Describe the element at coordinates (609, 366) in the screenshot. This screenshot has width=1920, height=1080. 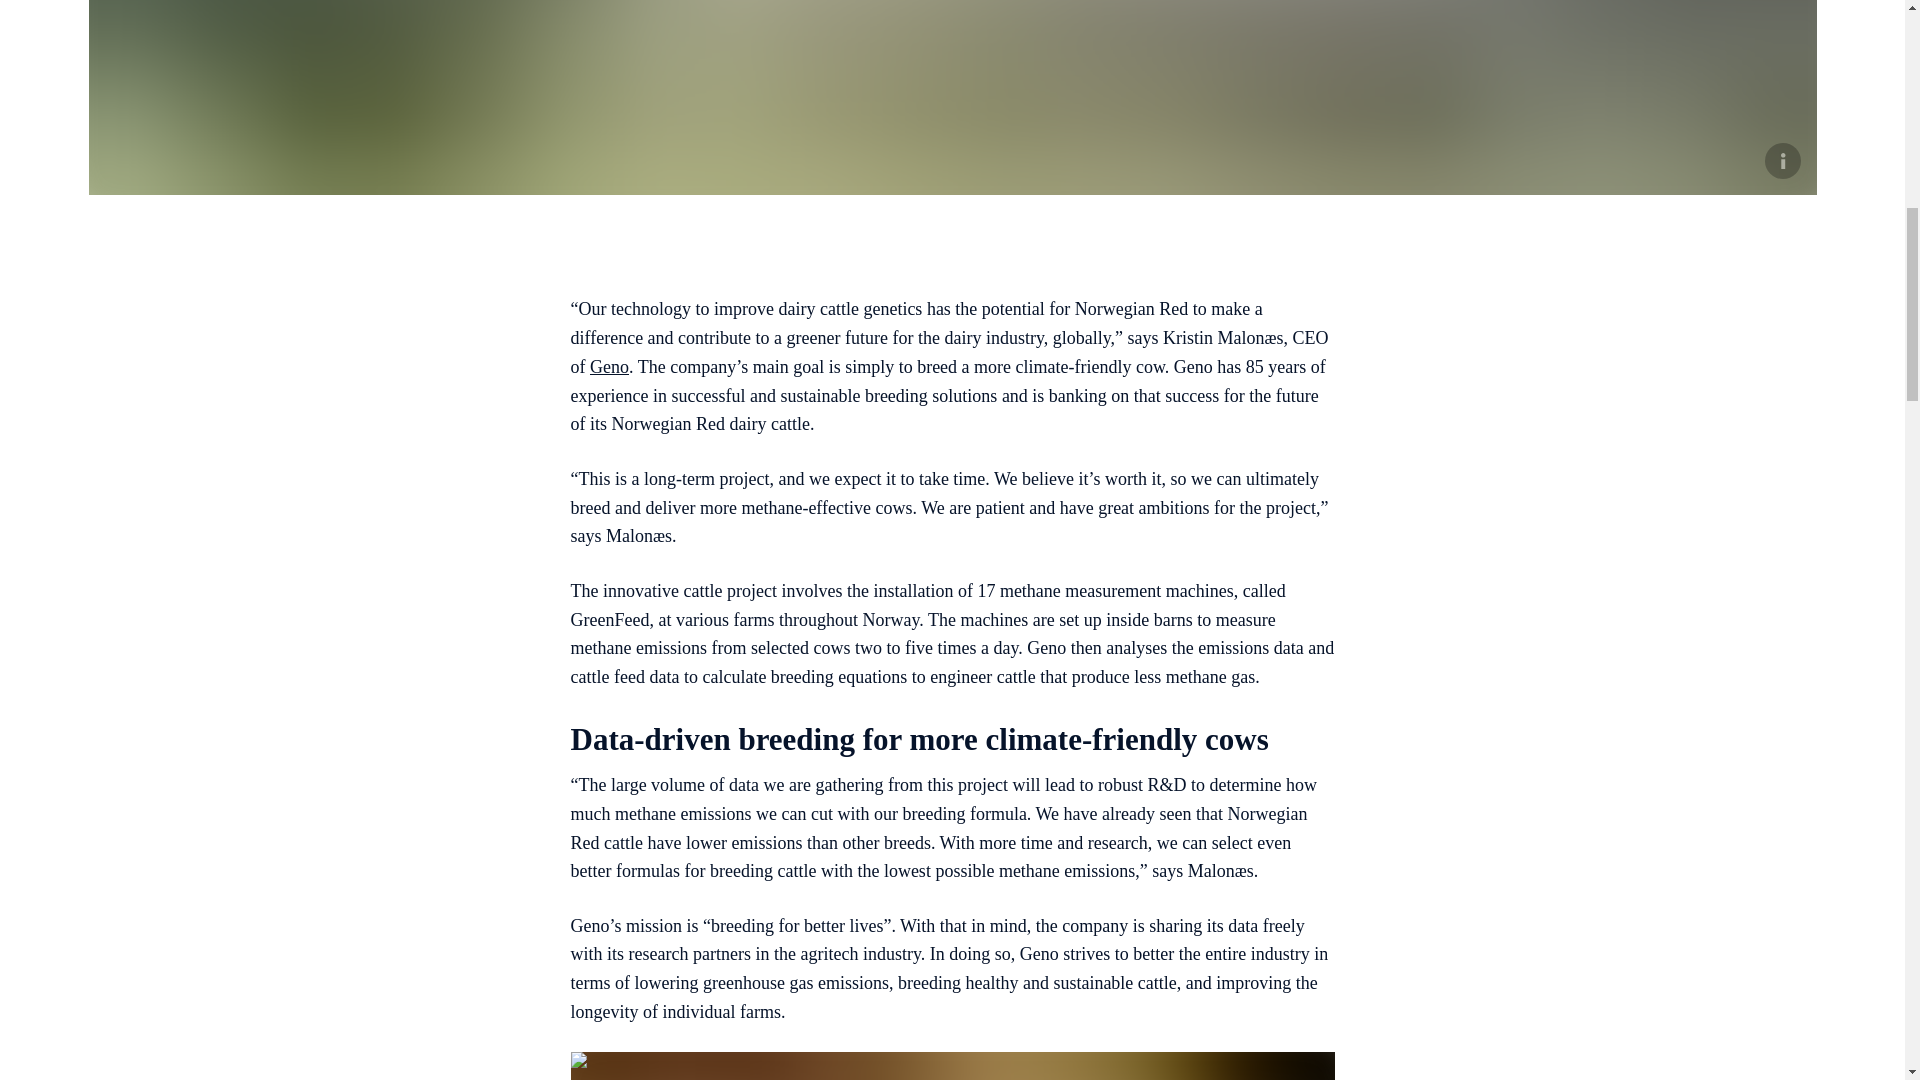
I see `Geno` at that location.